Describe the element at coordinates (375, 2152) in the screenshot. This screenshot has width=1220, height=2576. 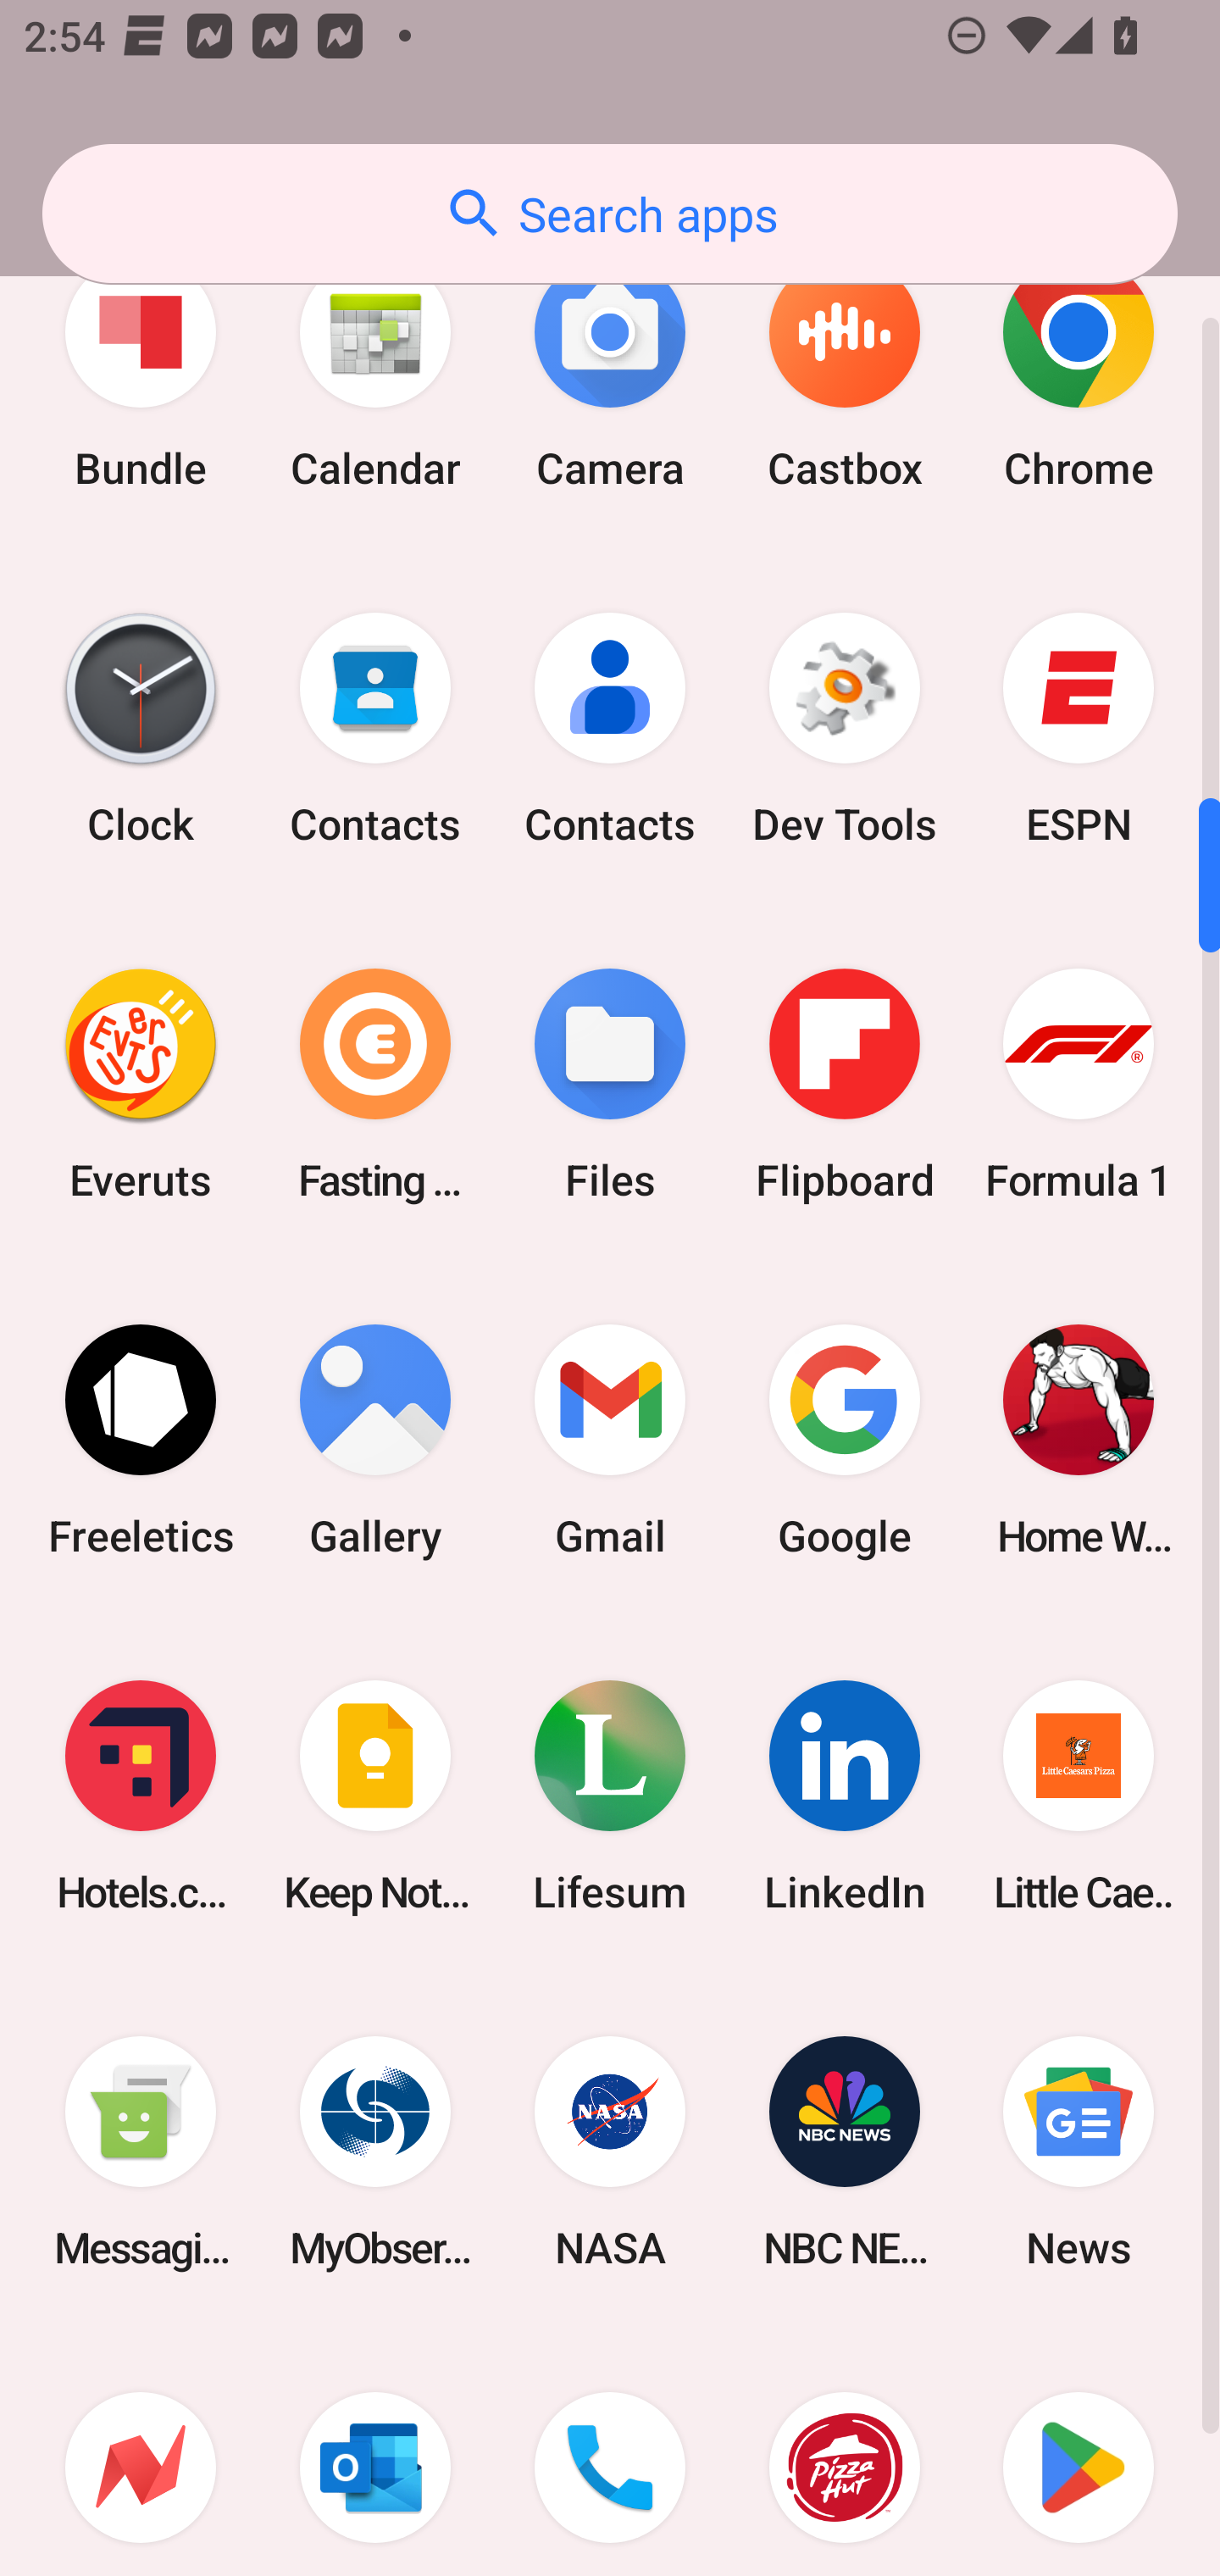
I see `MyObservatory` at that location.